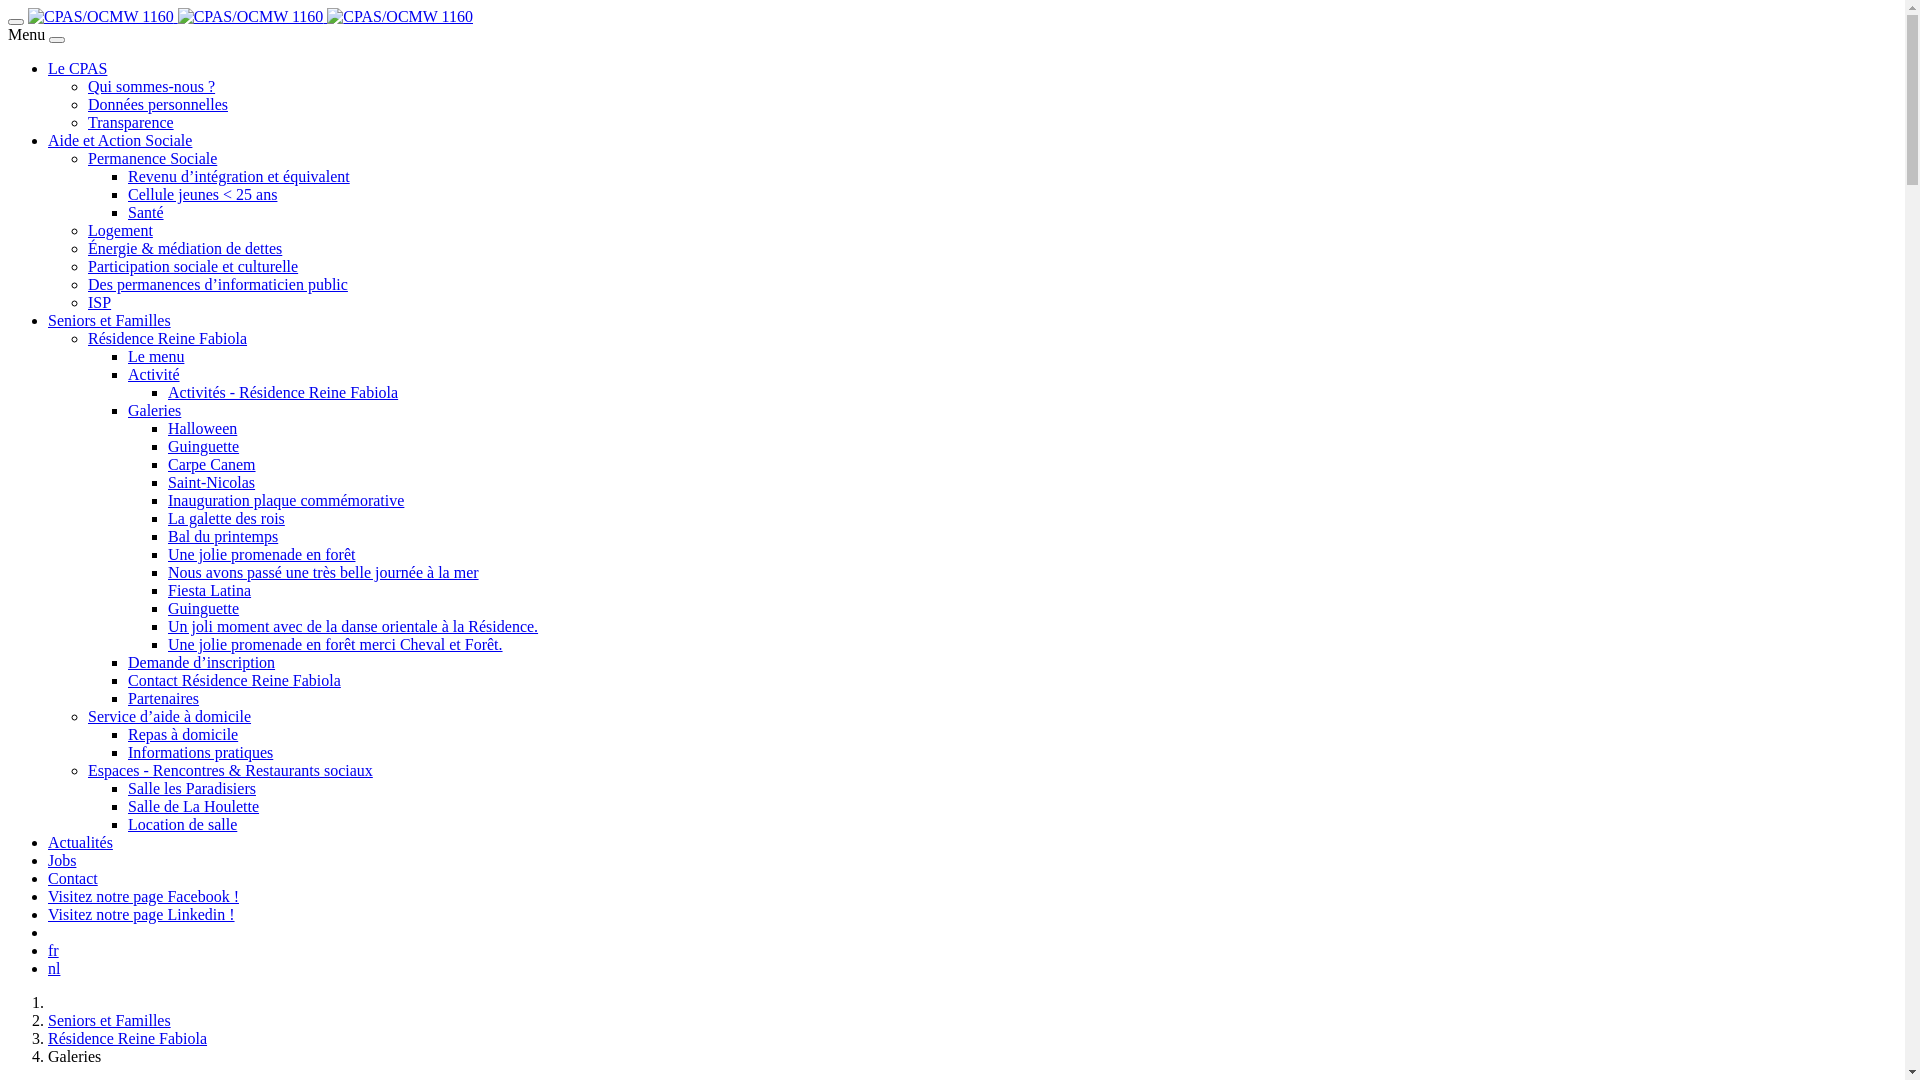  Describe the element at coordinates (131, 122) in the screenshot. I see `Transparence` at that location.